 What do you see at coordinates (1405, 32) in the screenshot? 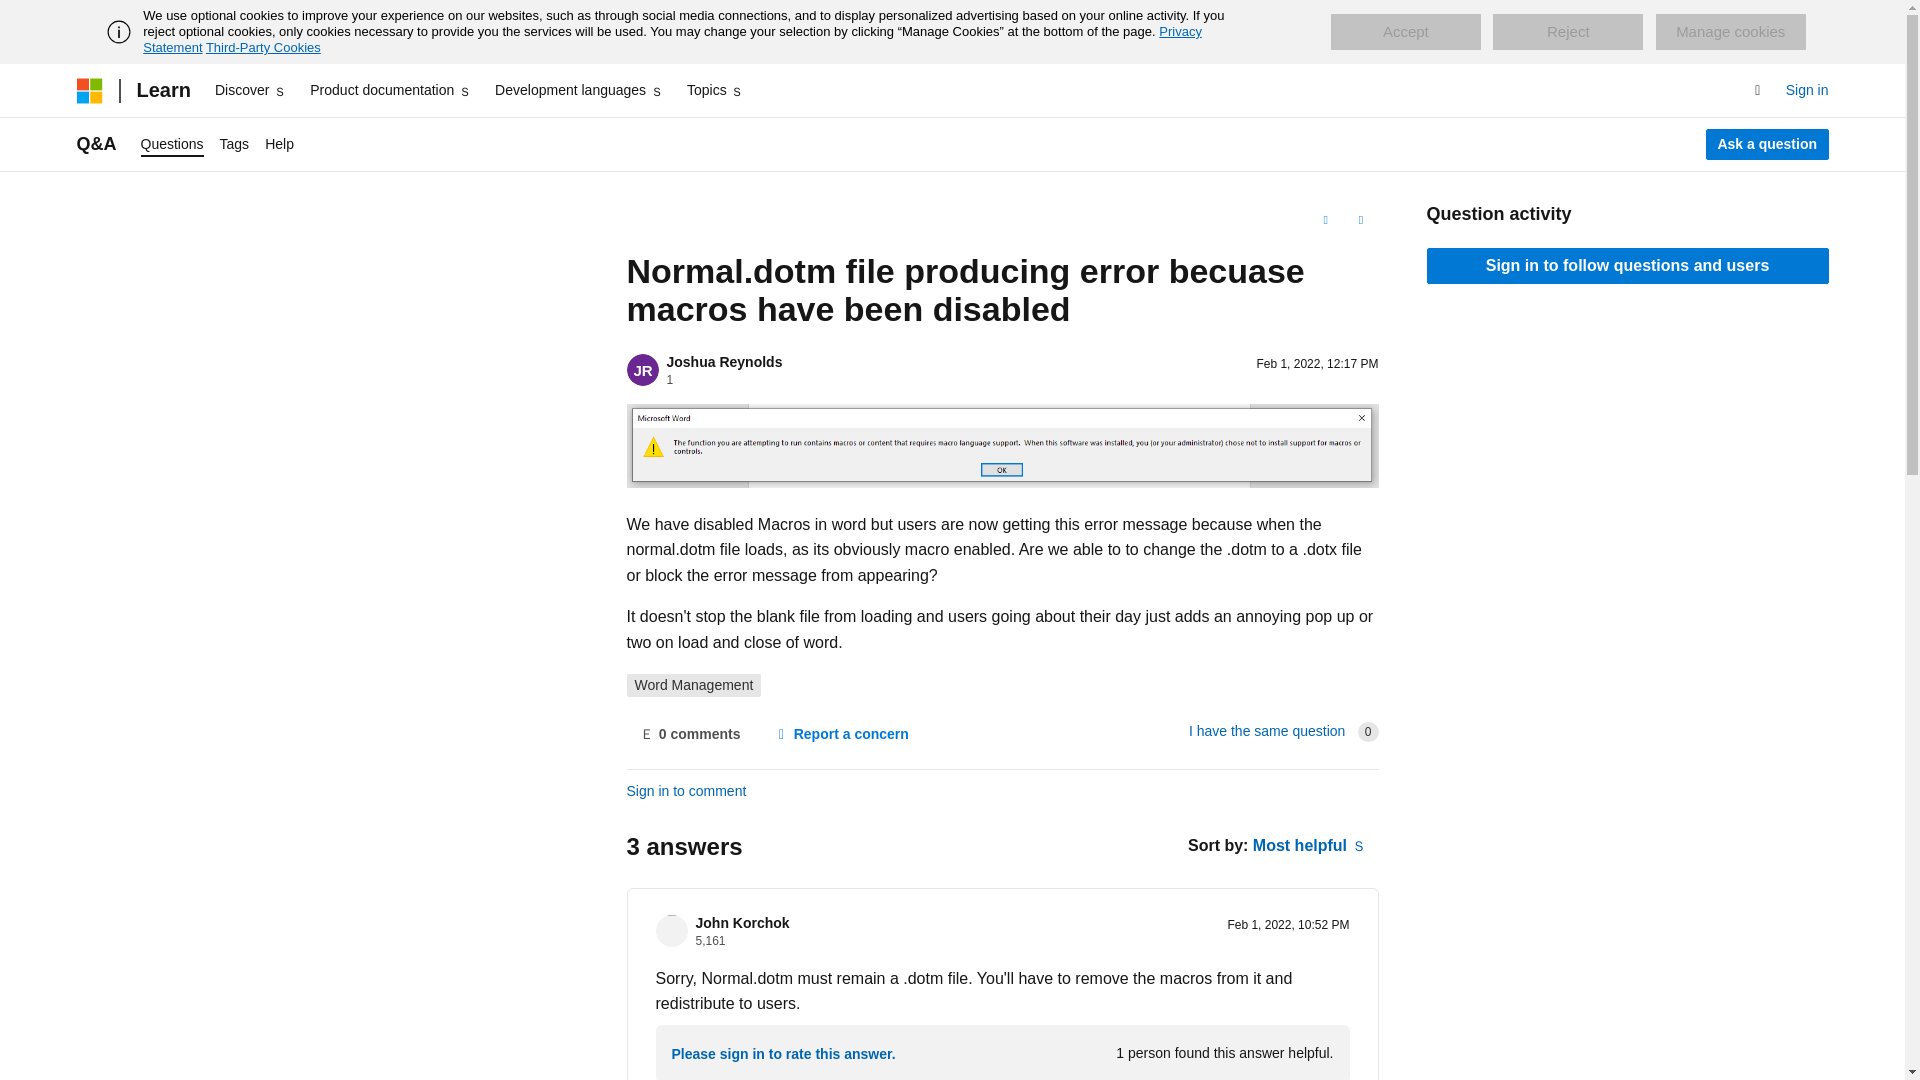
I see `Accept` at bounding box center [1405, 32].